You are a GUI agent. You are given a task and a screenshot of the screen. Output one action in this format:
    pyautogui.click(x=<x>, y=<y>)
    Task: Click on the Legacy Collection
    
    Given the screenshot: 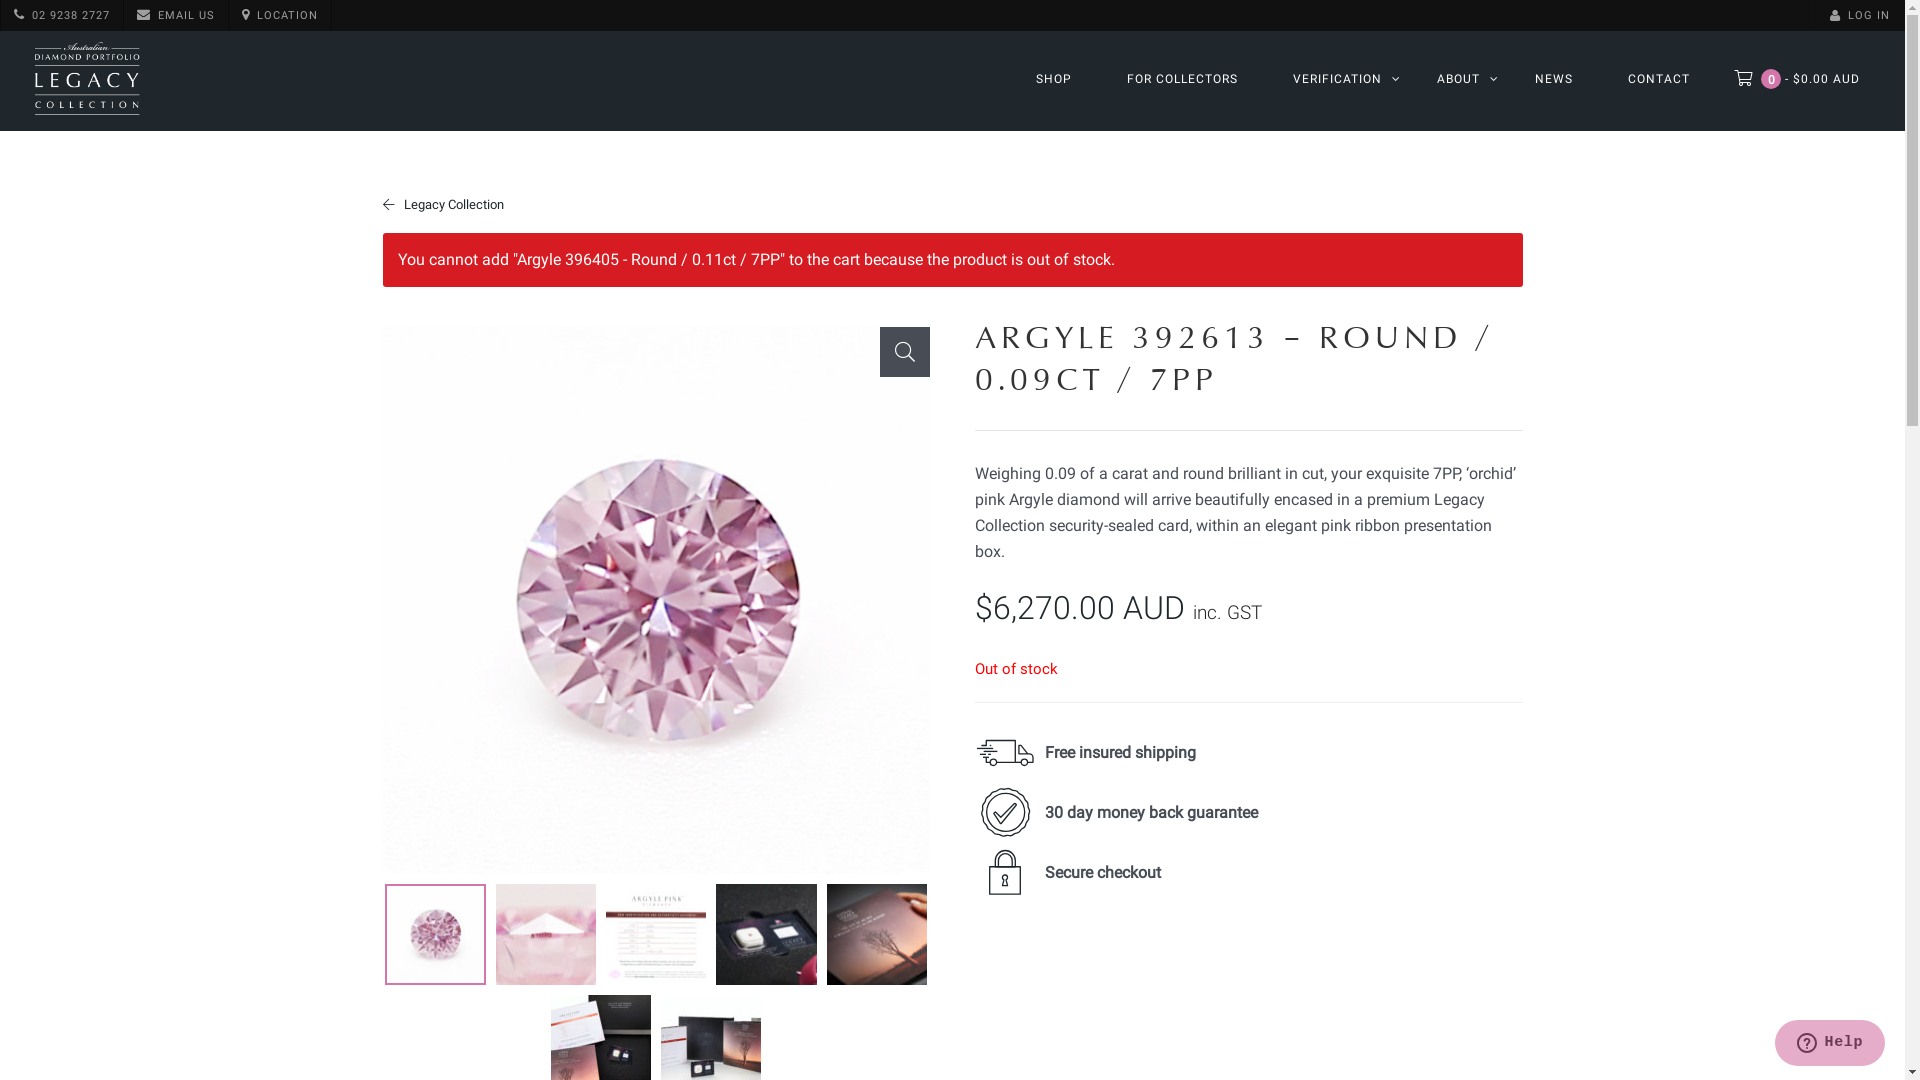 What is the action you would take?
    pyautogui.click(x=442, y=204)
    